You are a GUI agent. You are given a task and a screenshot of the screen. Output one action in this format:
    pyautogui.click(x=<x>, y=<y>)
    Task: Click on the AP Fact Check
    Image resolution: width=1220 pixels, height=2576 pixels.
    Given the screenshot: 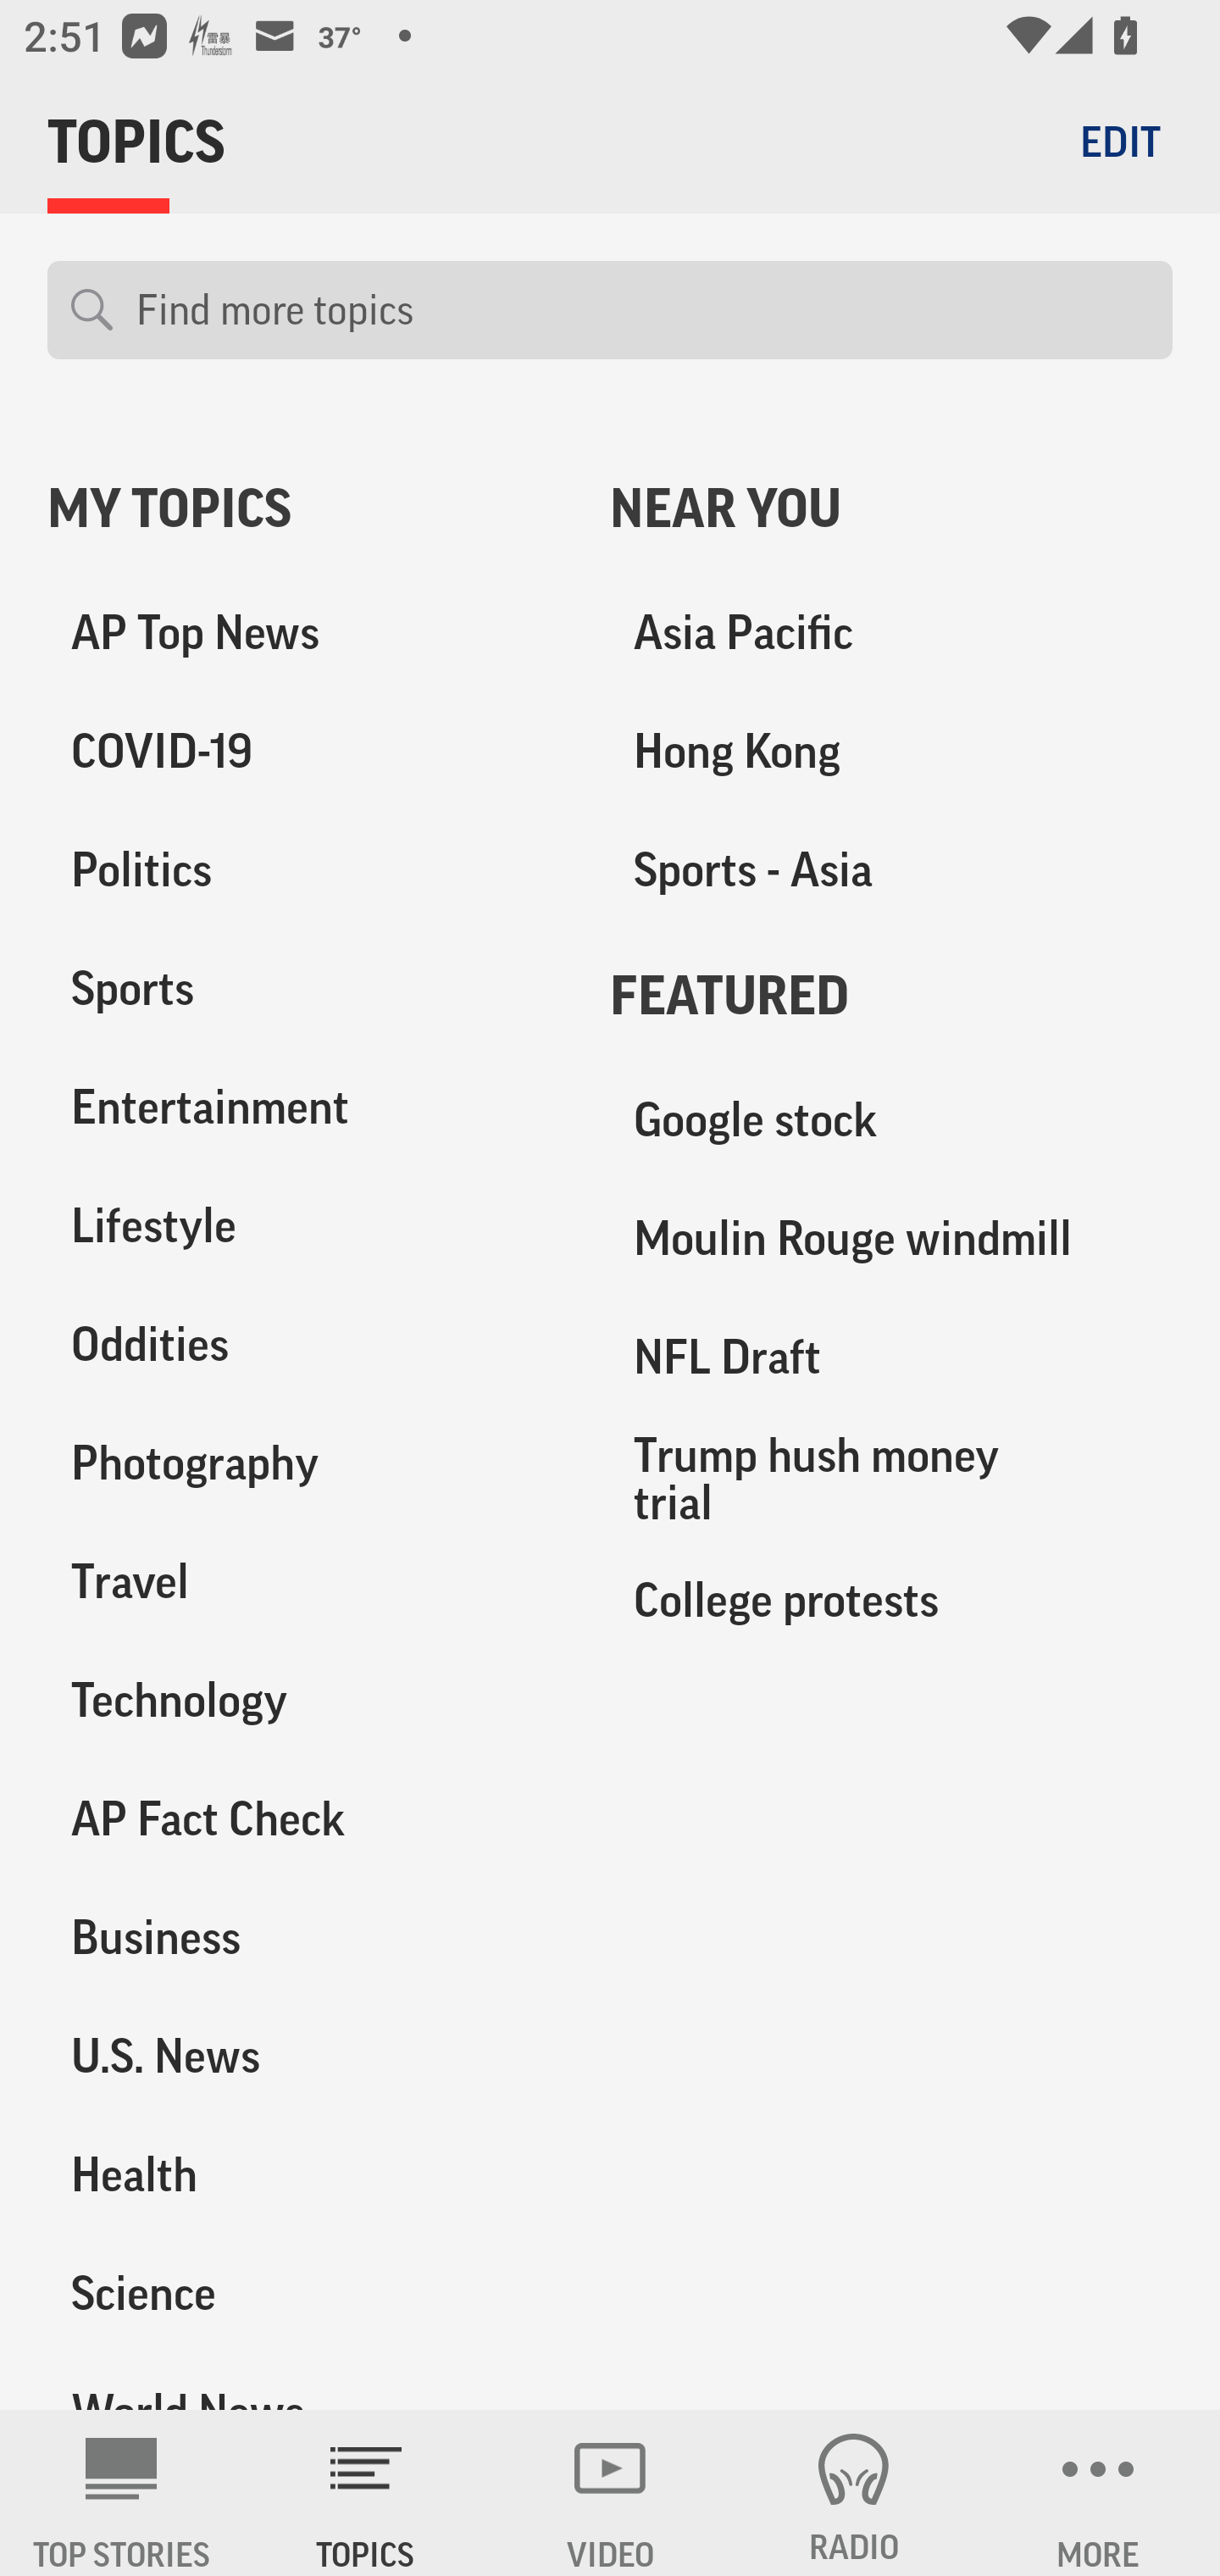 What is the action you would take?
    pyautogui.click(x=305, y=1818)
    